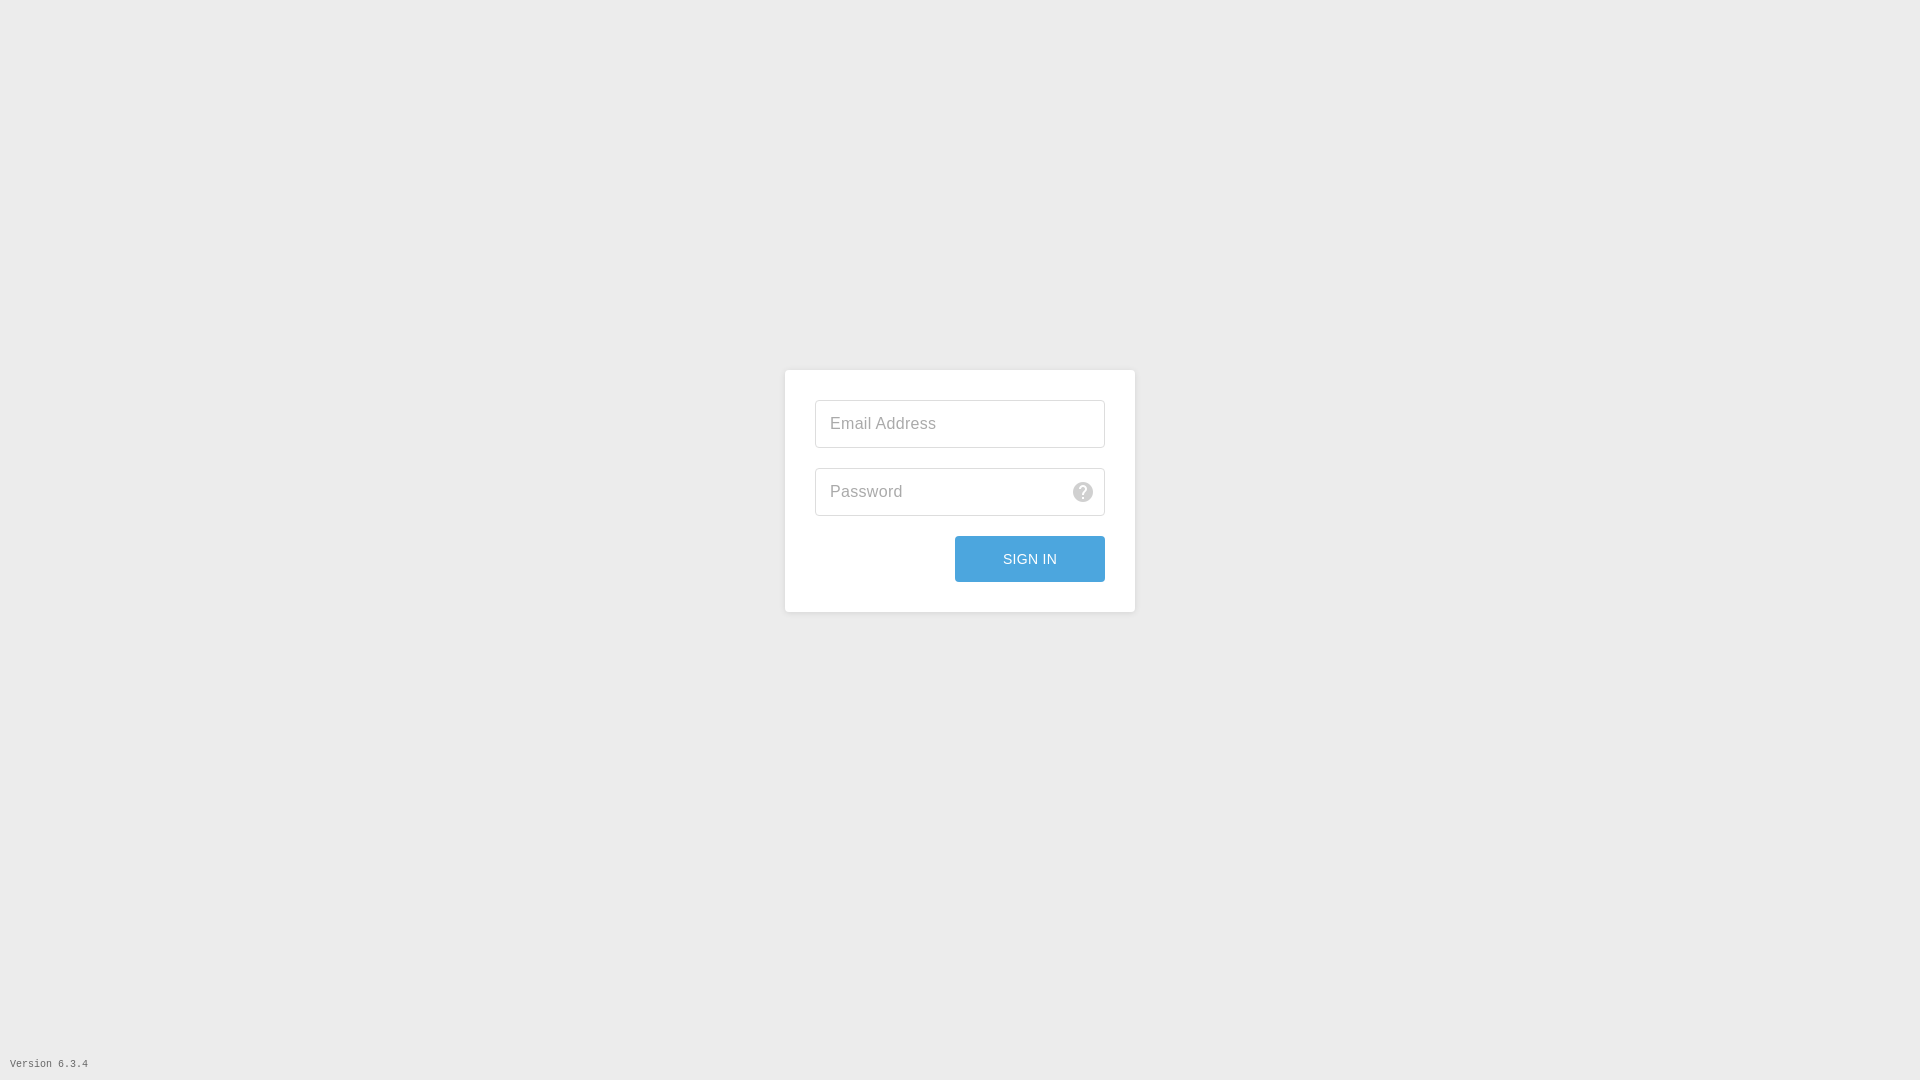  What do you see at coordinates (1030, 559) in the screenshot?
I see `SIGN IN` at bounding box center [1030, 559].